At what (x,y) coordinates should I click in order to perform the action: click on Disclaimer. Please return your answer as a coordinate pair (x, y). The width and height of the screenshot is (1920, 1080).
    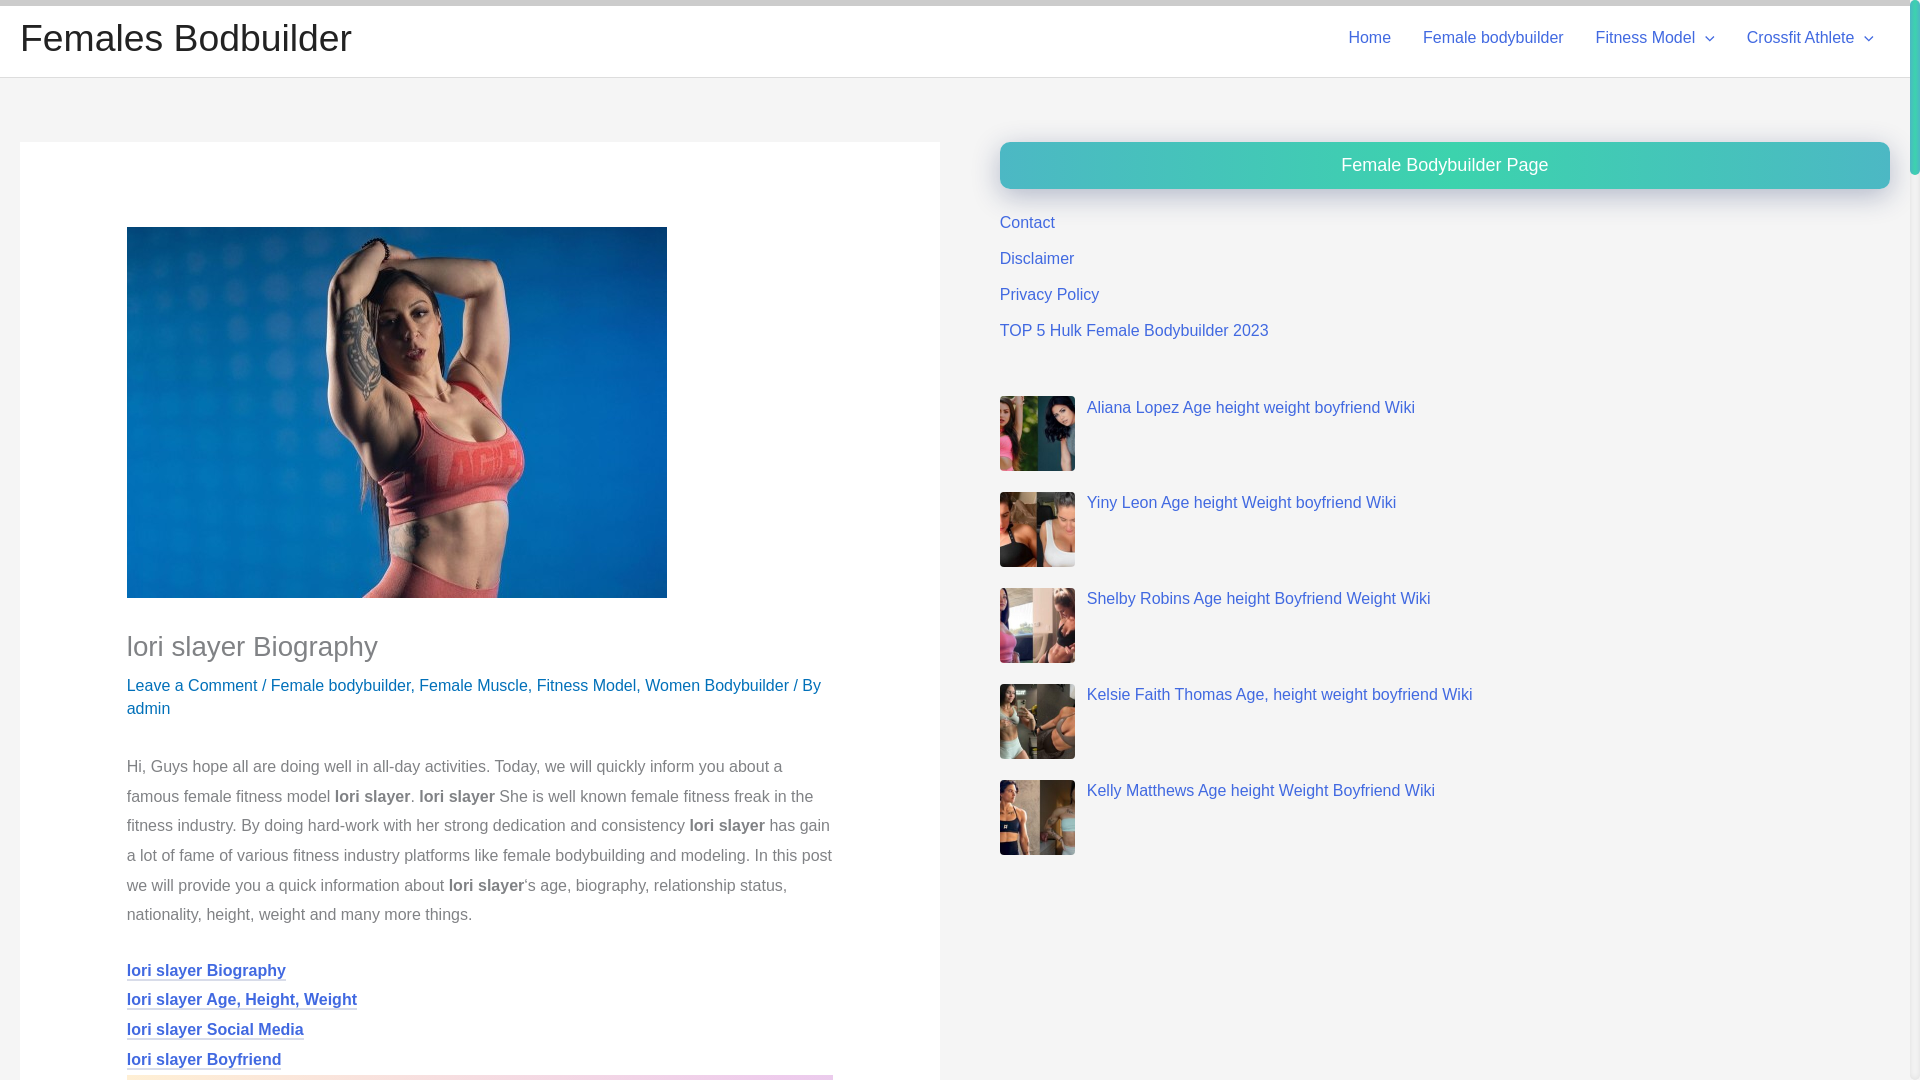
    Looking at the image, I should click on (1038, 258).